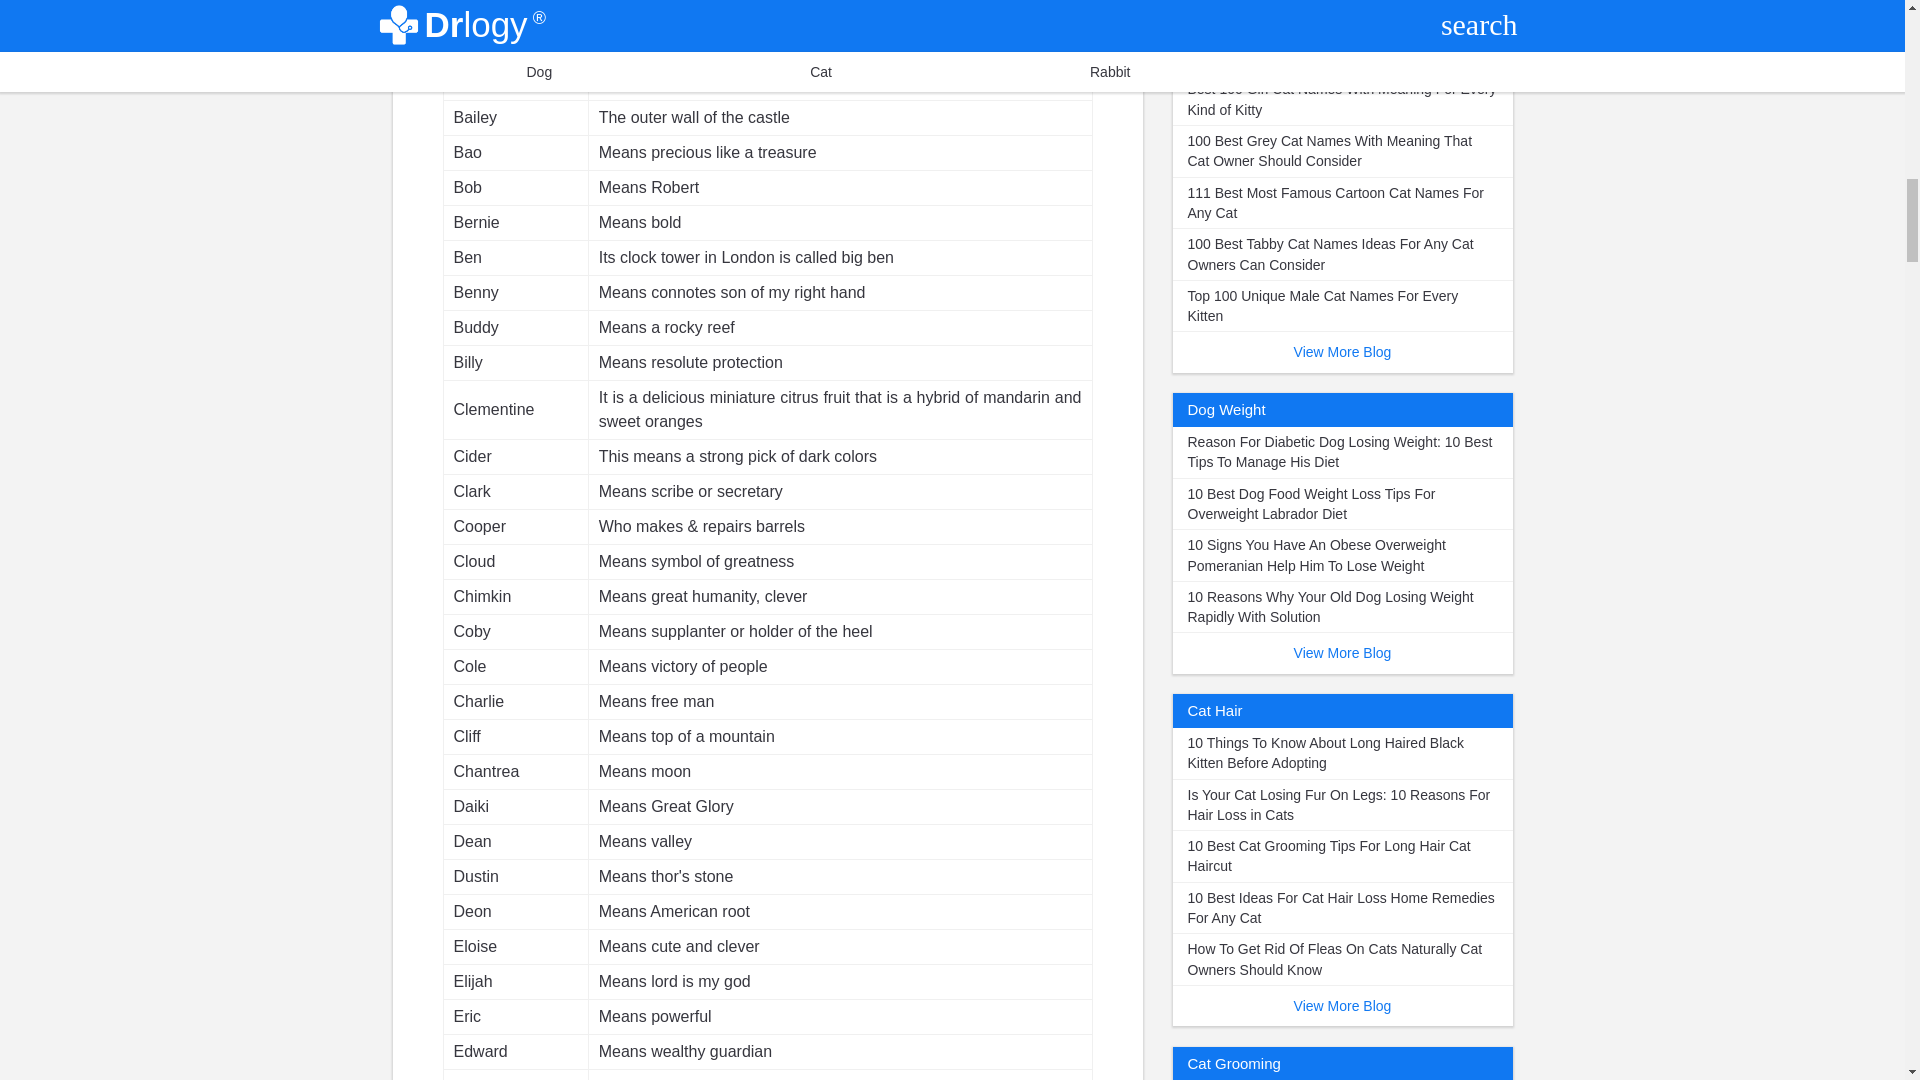 The width and height of the screenshot is (1920, 1080). I want to click on Best 100 Girl Cat Names With Meaning For Every Kind of Kitty, so click(1342, 100).